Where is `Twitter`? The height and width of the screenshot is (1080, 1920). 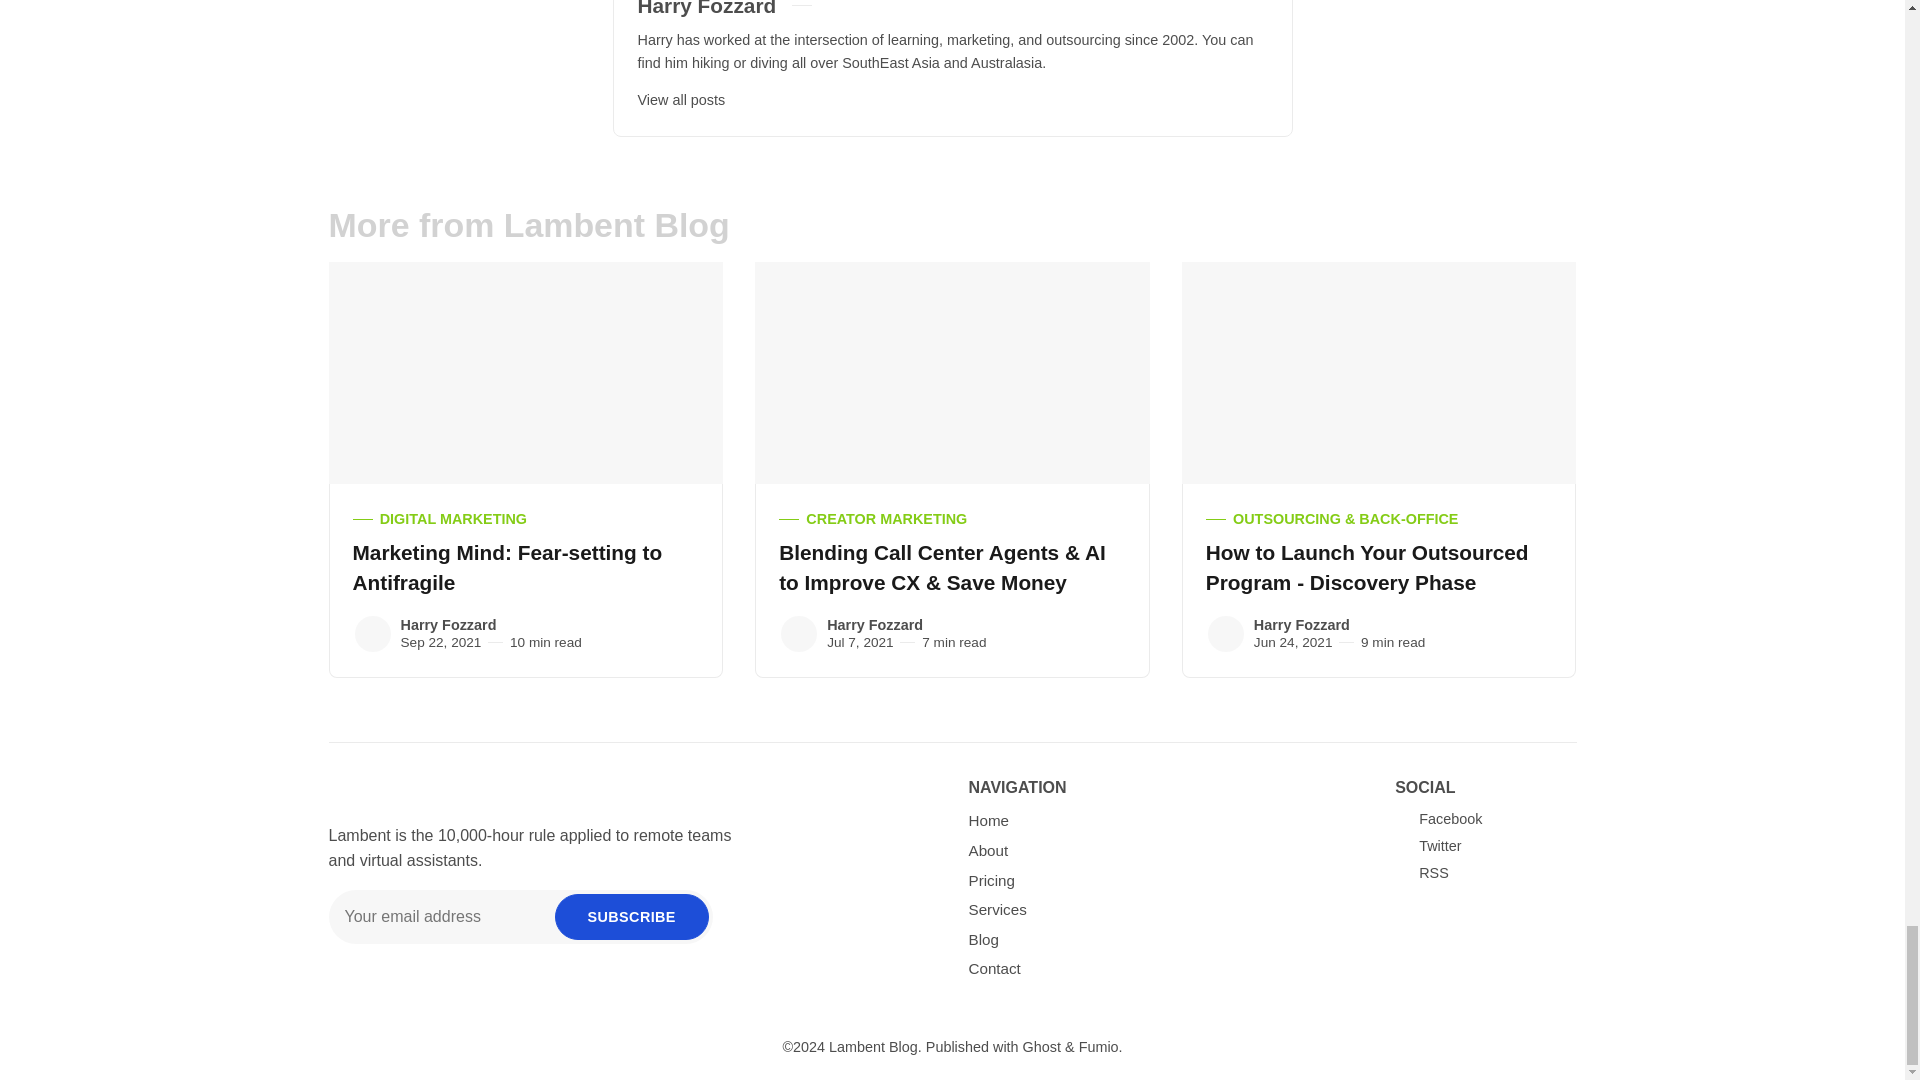 Twitter is located at coordinates (836, 7).